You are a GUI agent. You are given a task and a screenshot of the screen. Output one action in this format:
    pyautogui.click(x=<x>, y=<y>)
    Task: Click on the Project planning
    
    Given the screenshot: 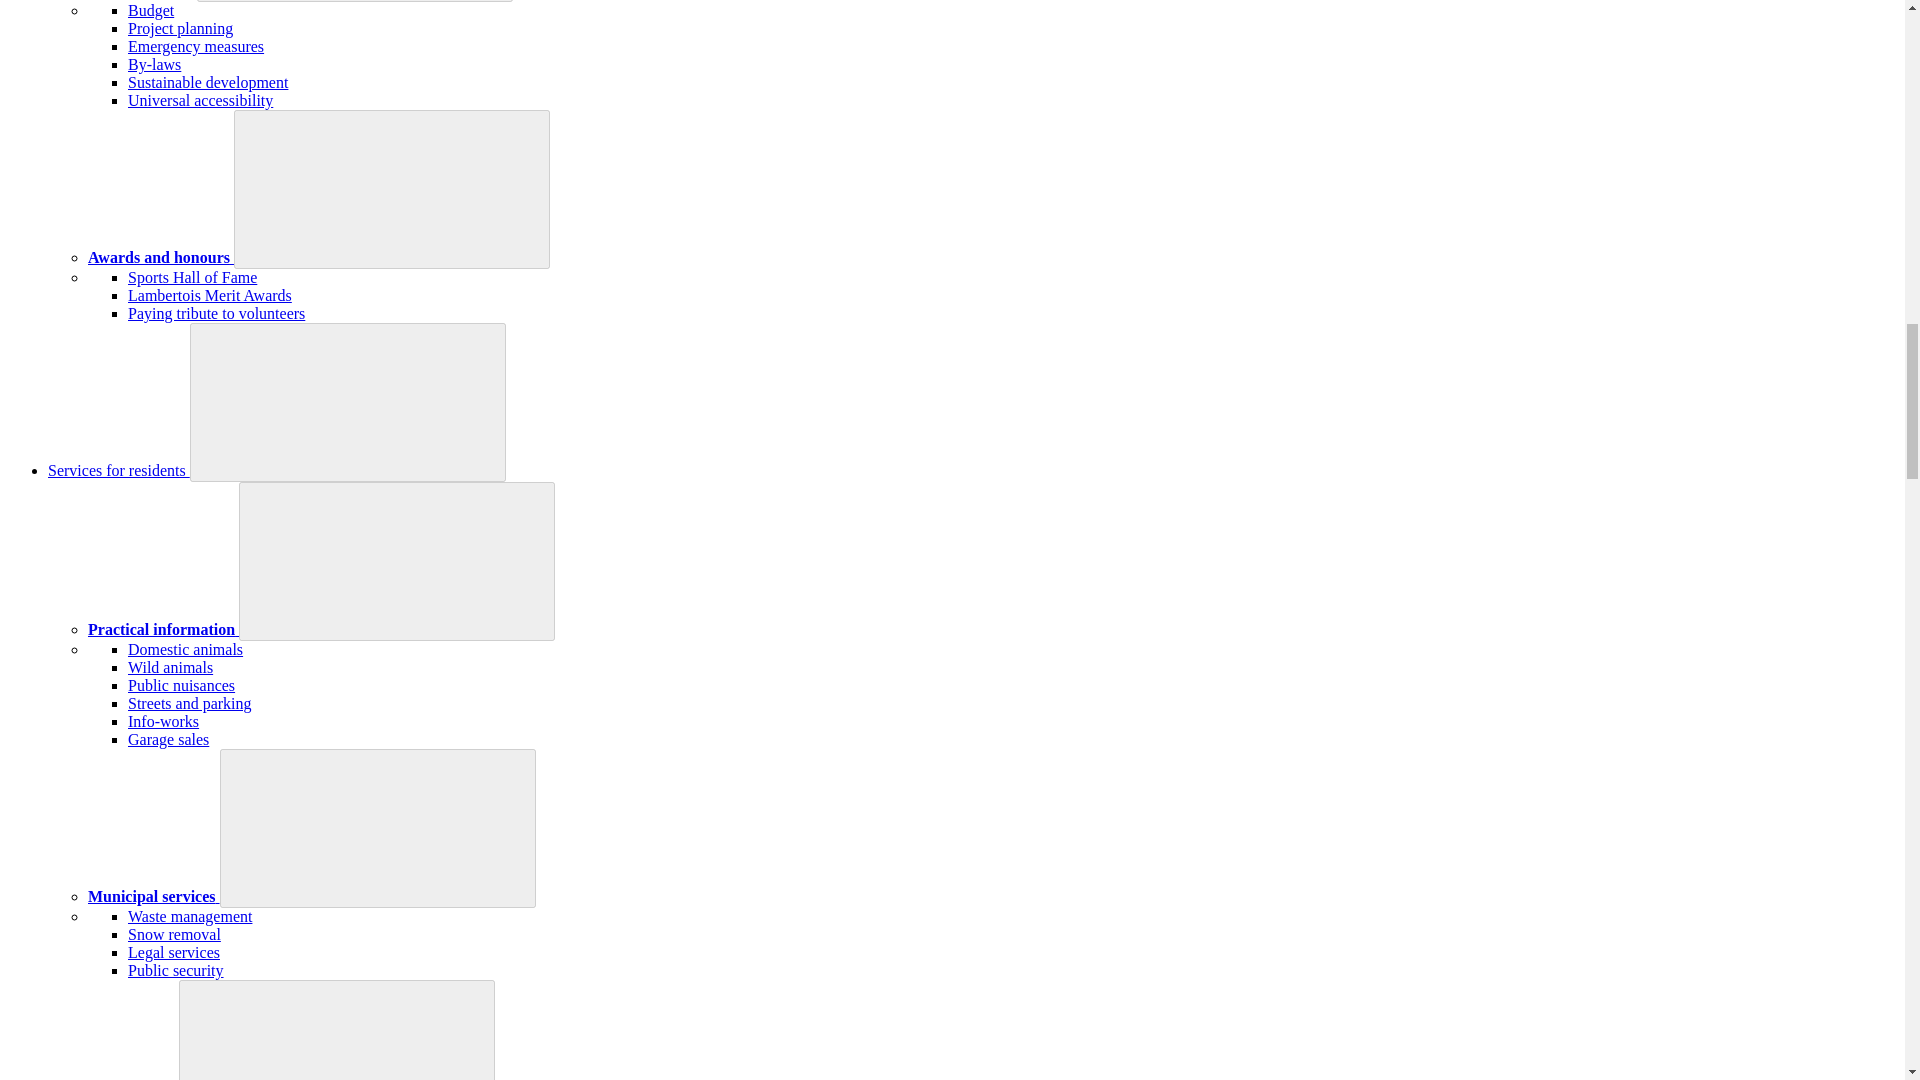 What is the action you would take?
    pyautogui.click(x=180, y=28)
    